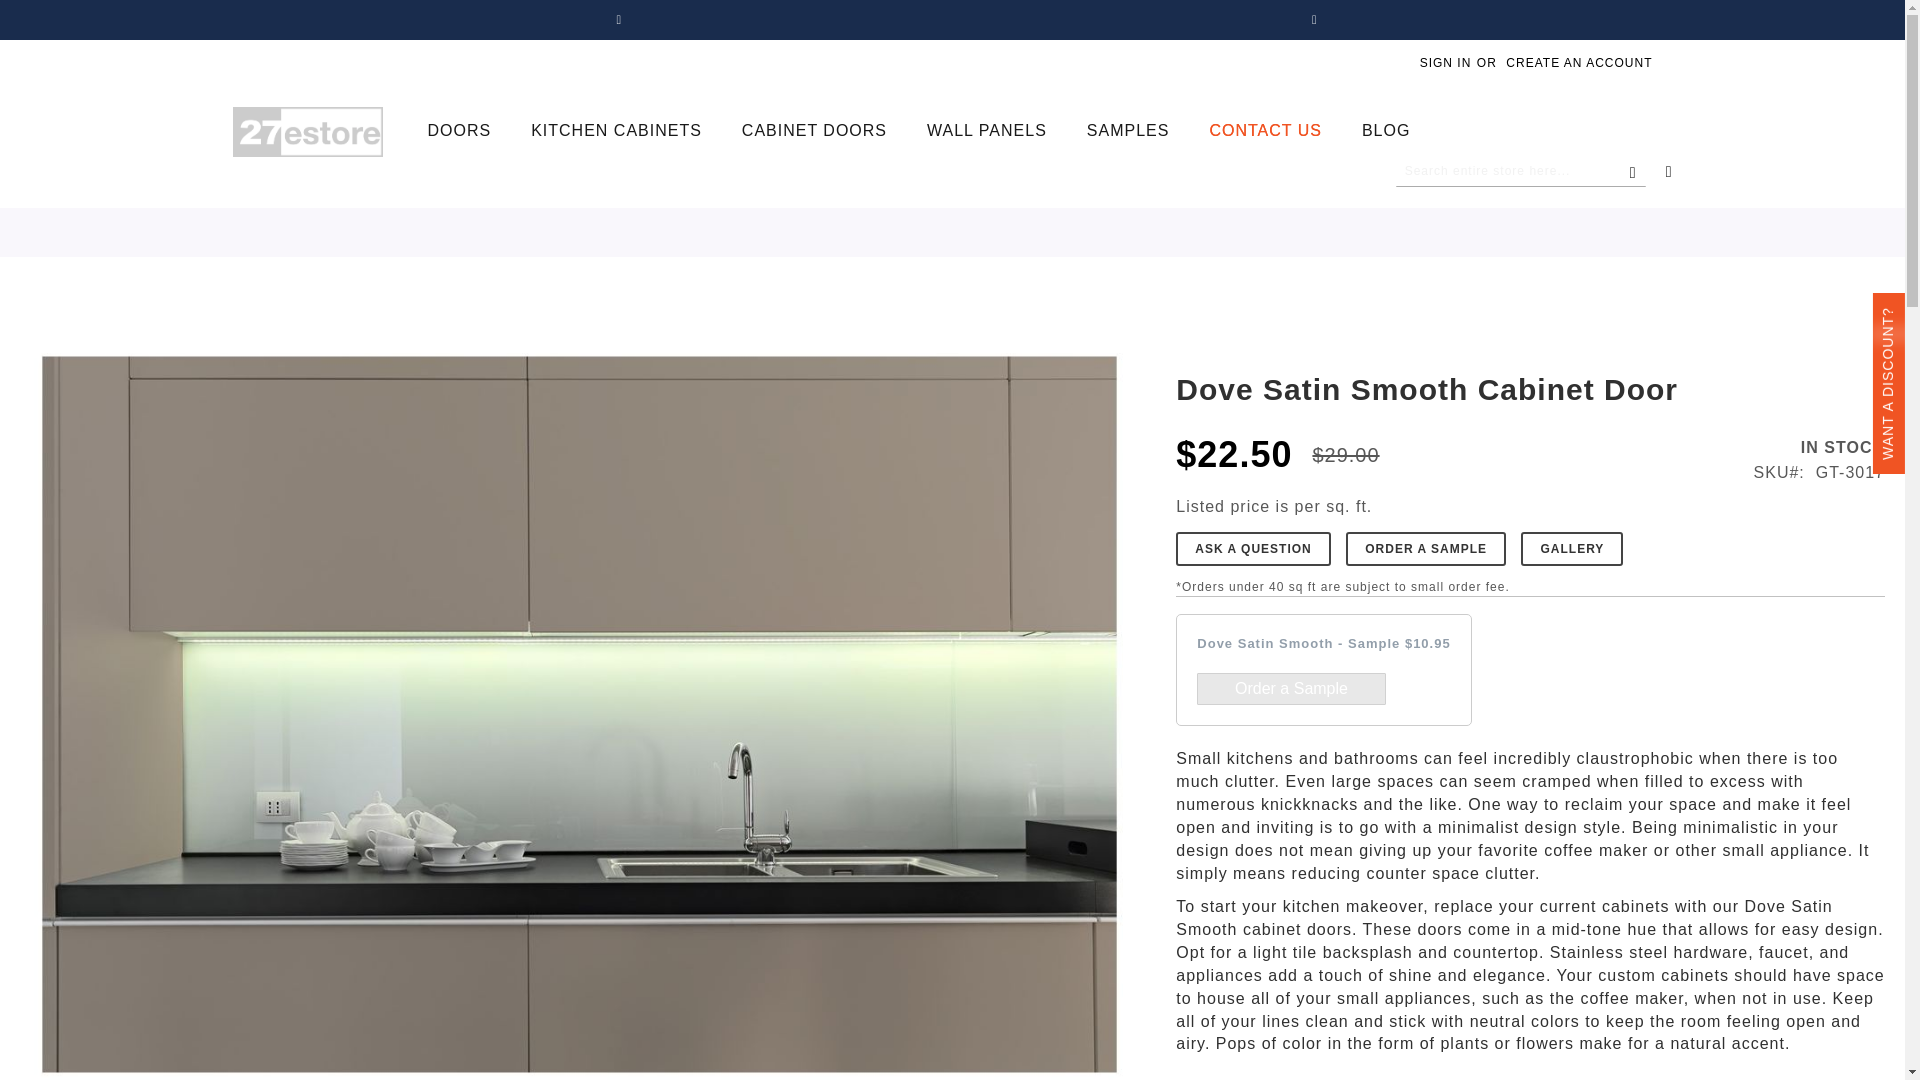  I want to click on DOORS, so click(460, 132).